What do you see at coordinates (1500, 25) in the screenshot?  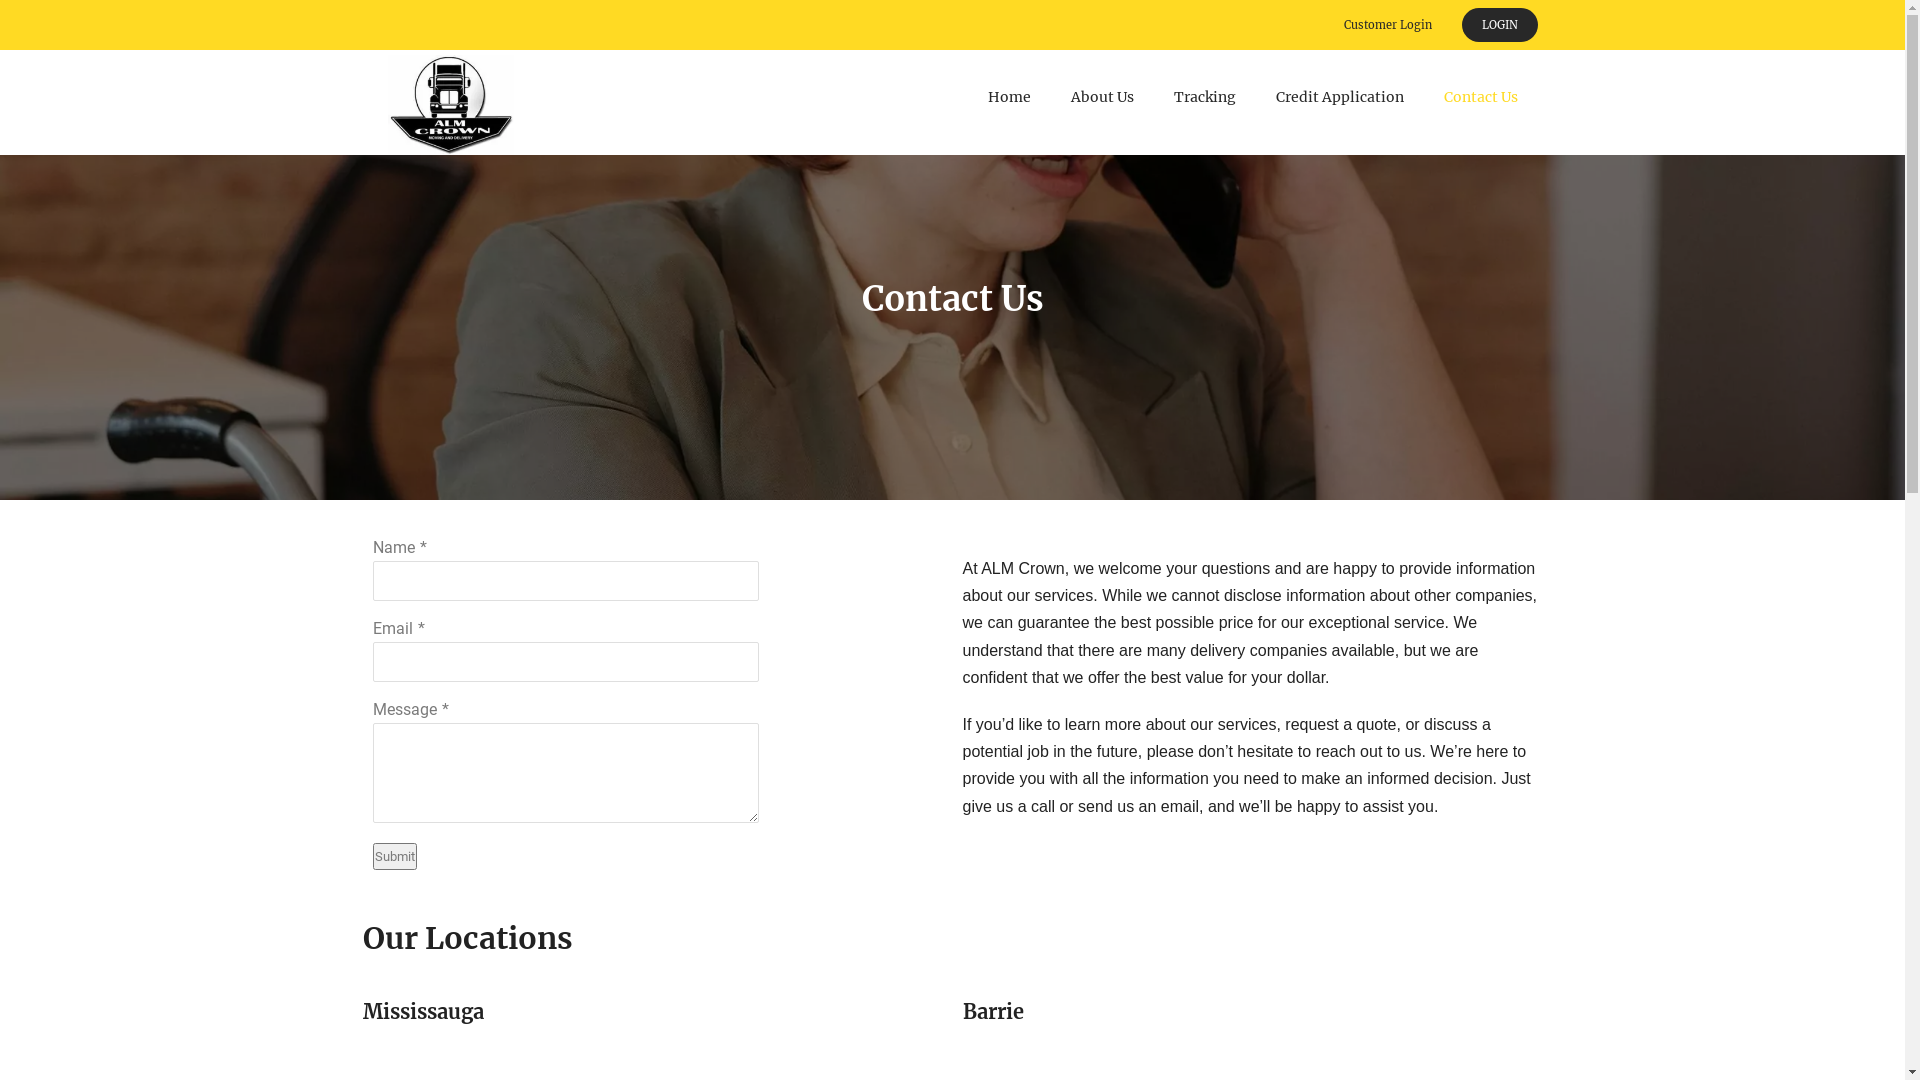 I see `LOGIN` at bounding box center [1500, 25].